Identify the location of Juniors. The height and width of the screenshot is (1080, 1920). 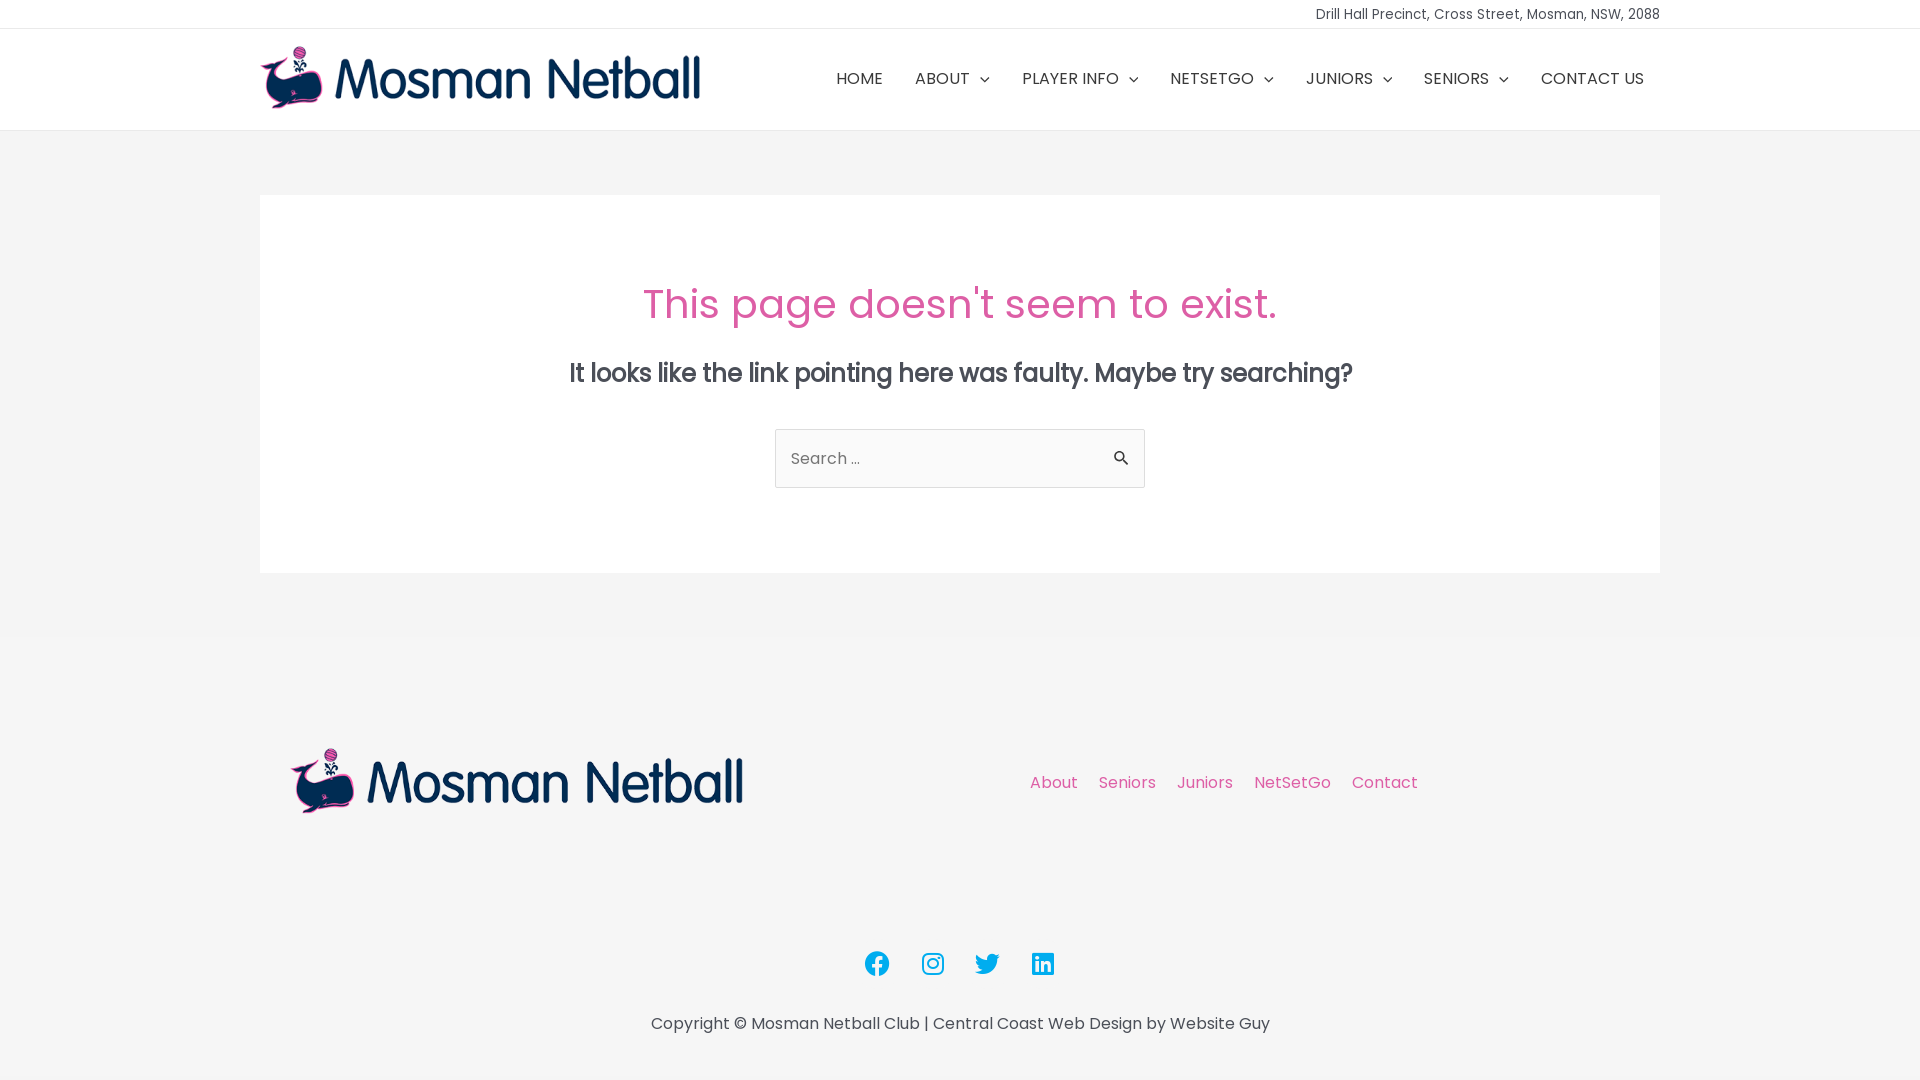
(1202, 783).